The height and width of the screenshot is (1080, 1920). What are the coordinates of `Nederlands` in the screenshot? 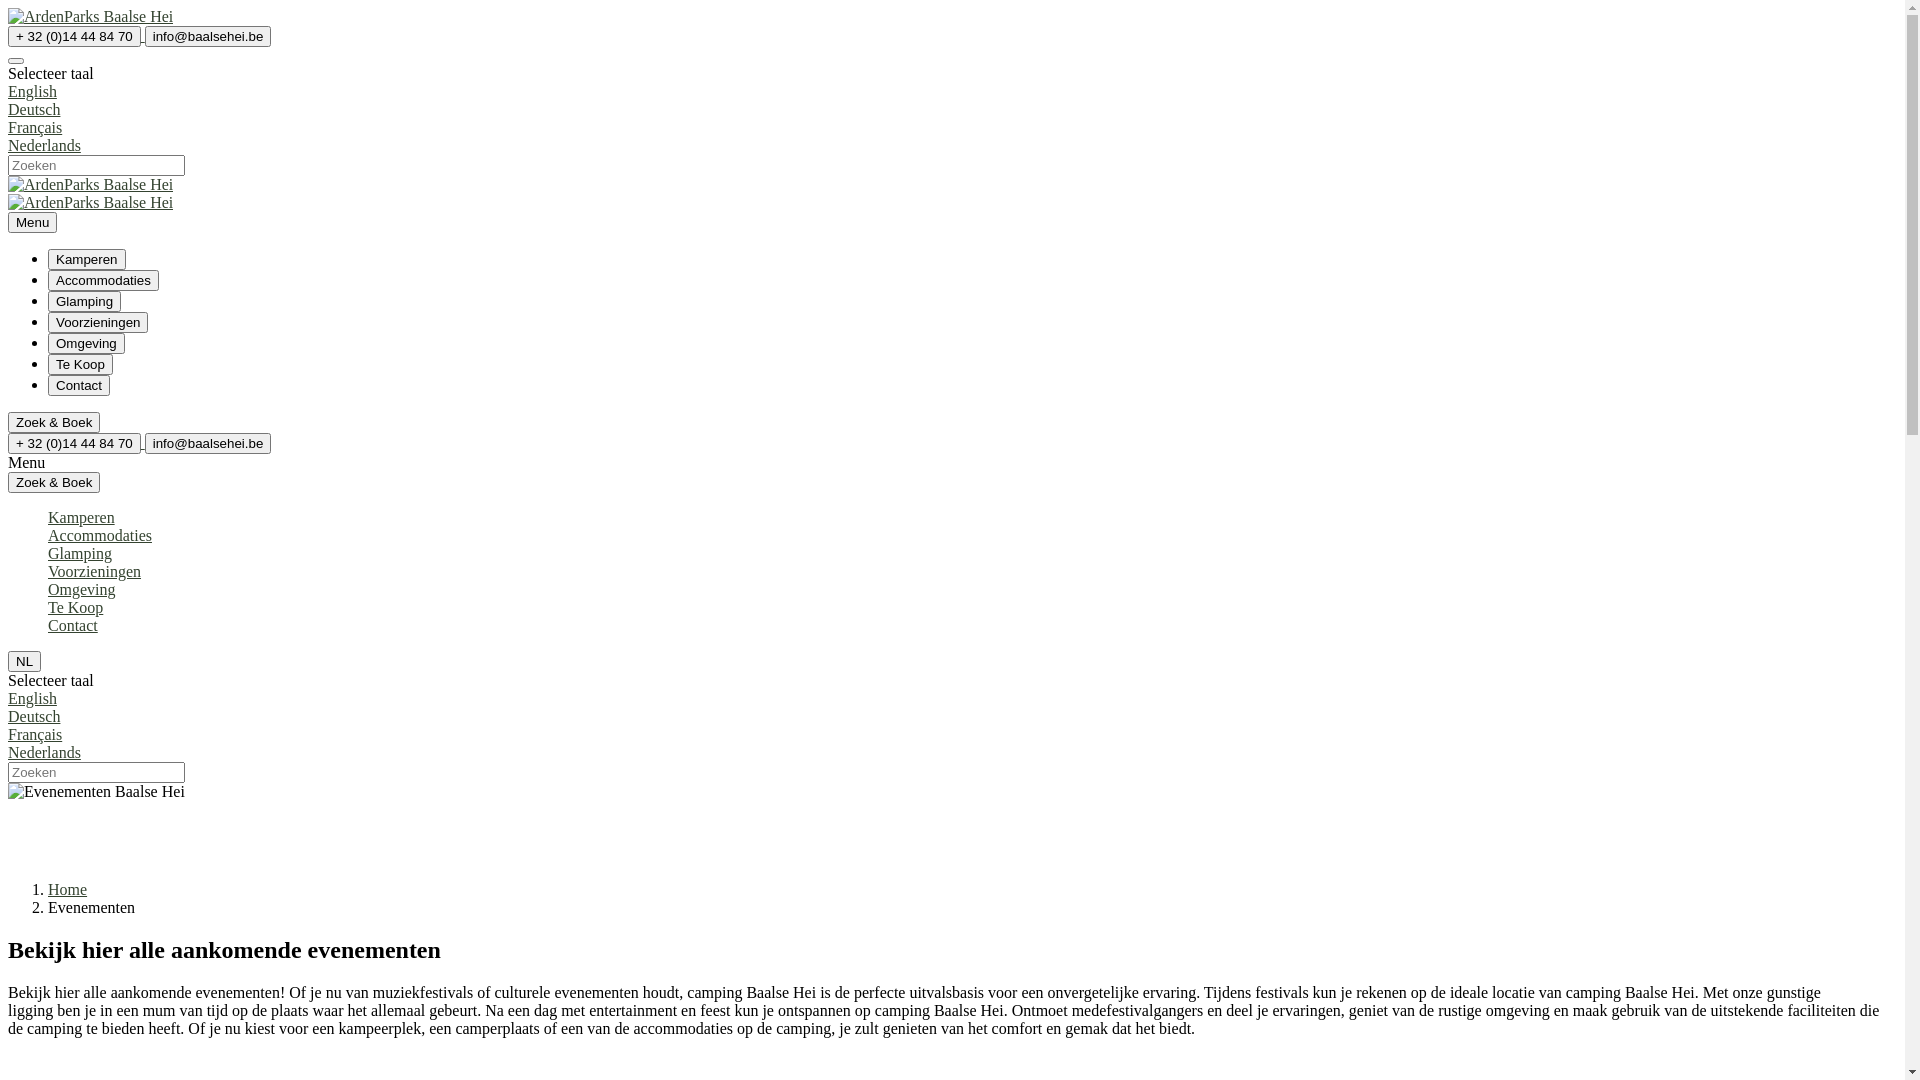 It's located at (952, 154).